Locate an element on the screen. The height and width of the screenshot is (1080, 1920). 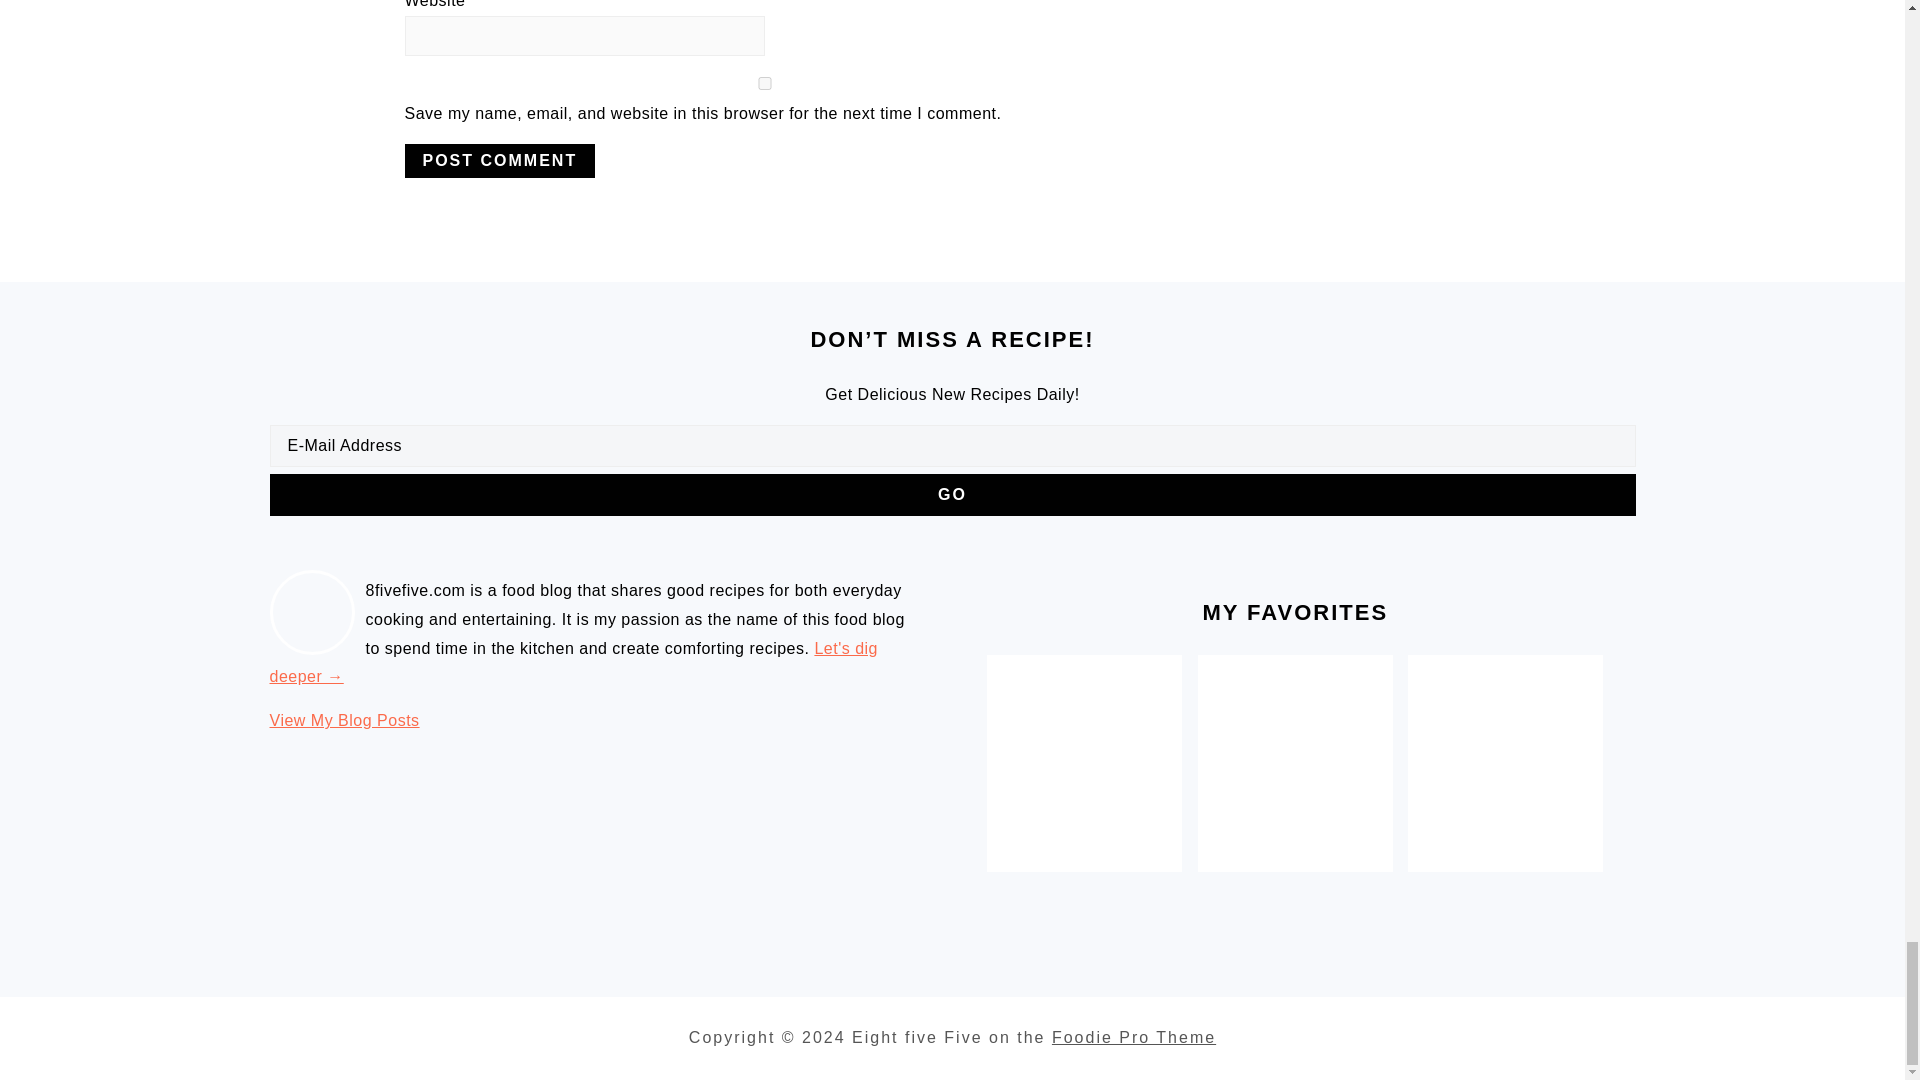
Italian Apple Cake is located at coordinates (1505, 752).